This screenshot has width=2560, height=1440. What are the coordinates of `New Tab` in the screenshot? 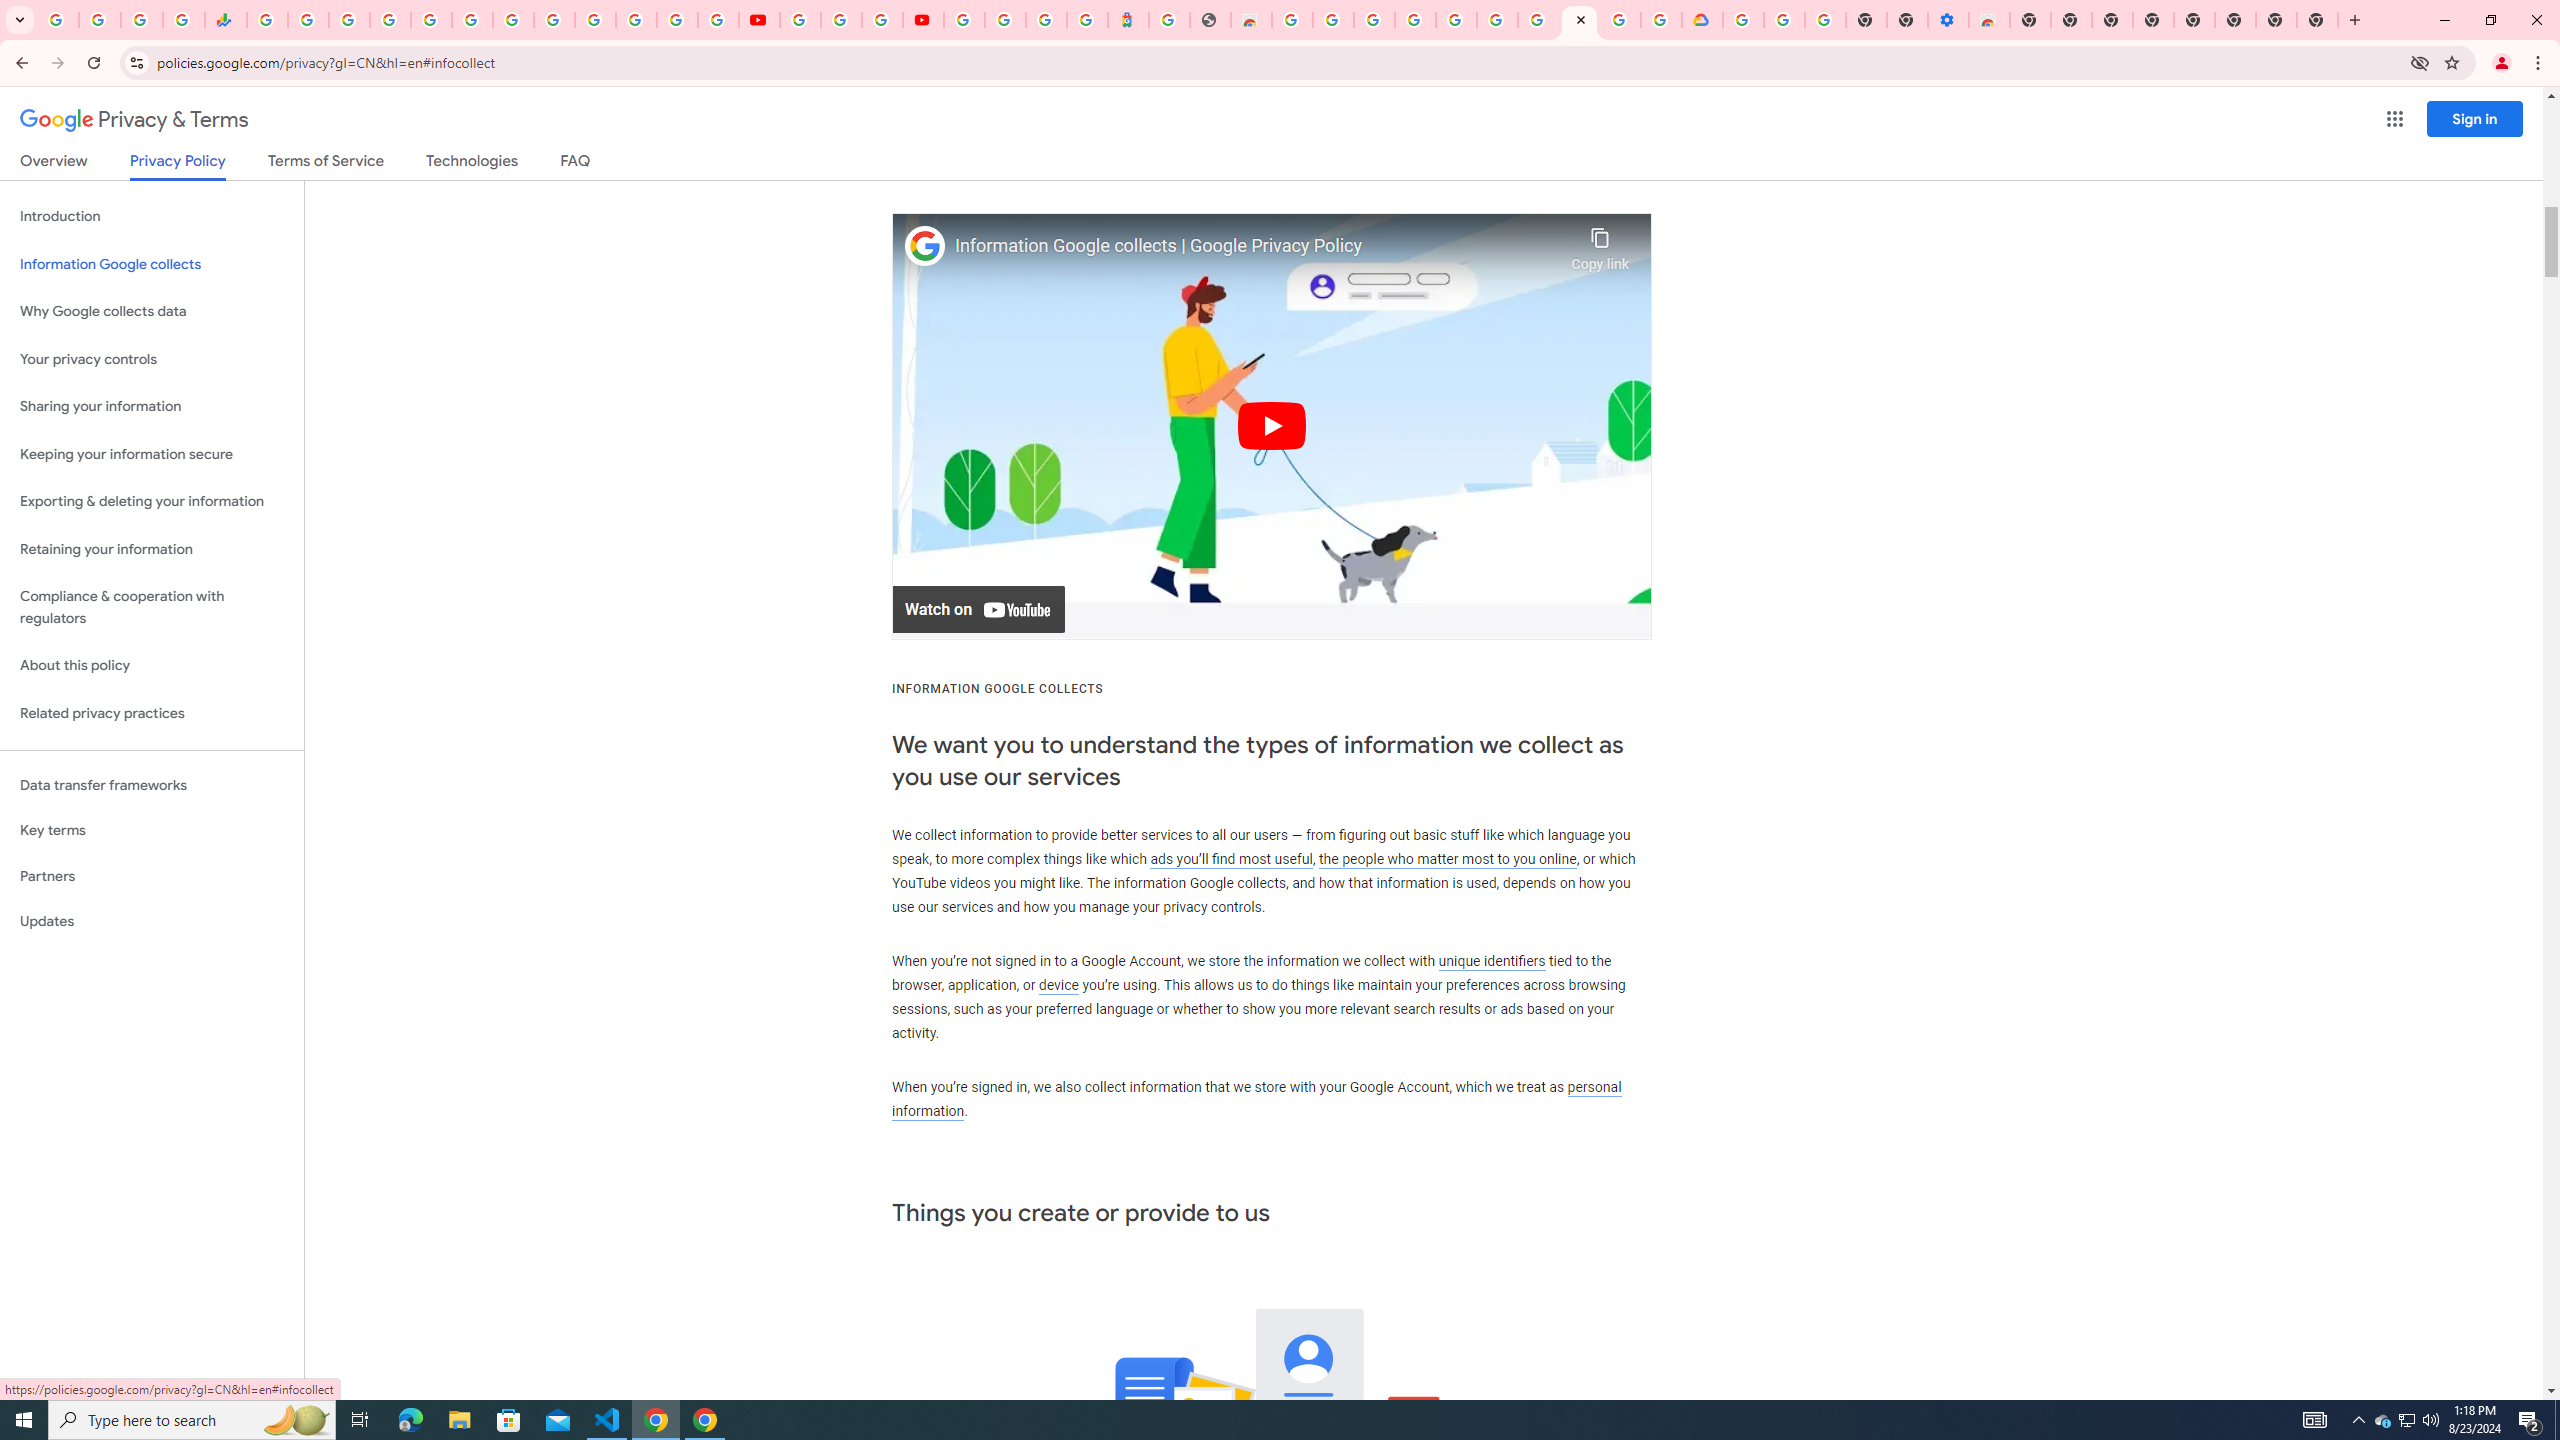 It's located at (2030, 20).